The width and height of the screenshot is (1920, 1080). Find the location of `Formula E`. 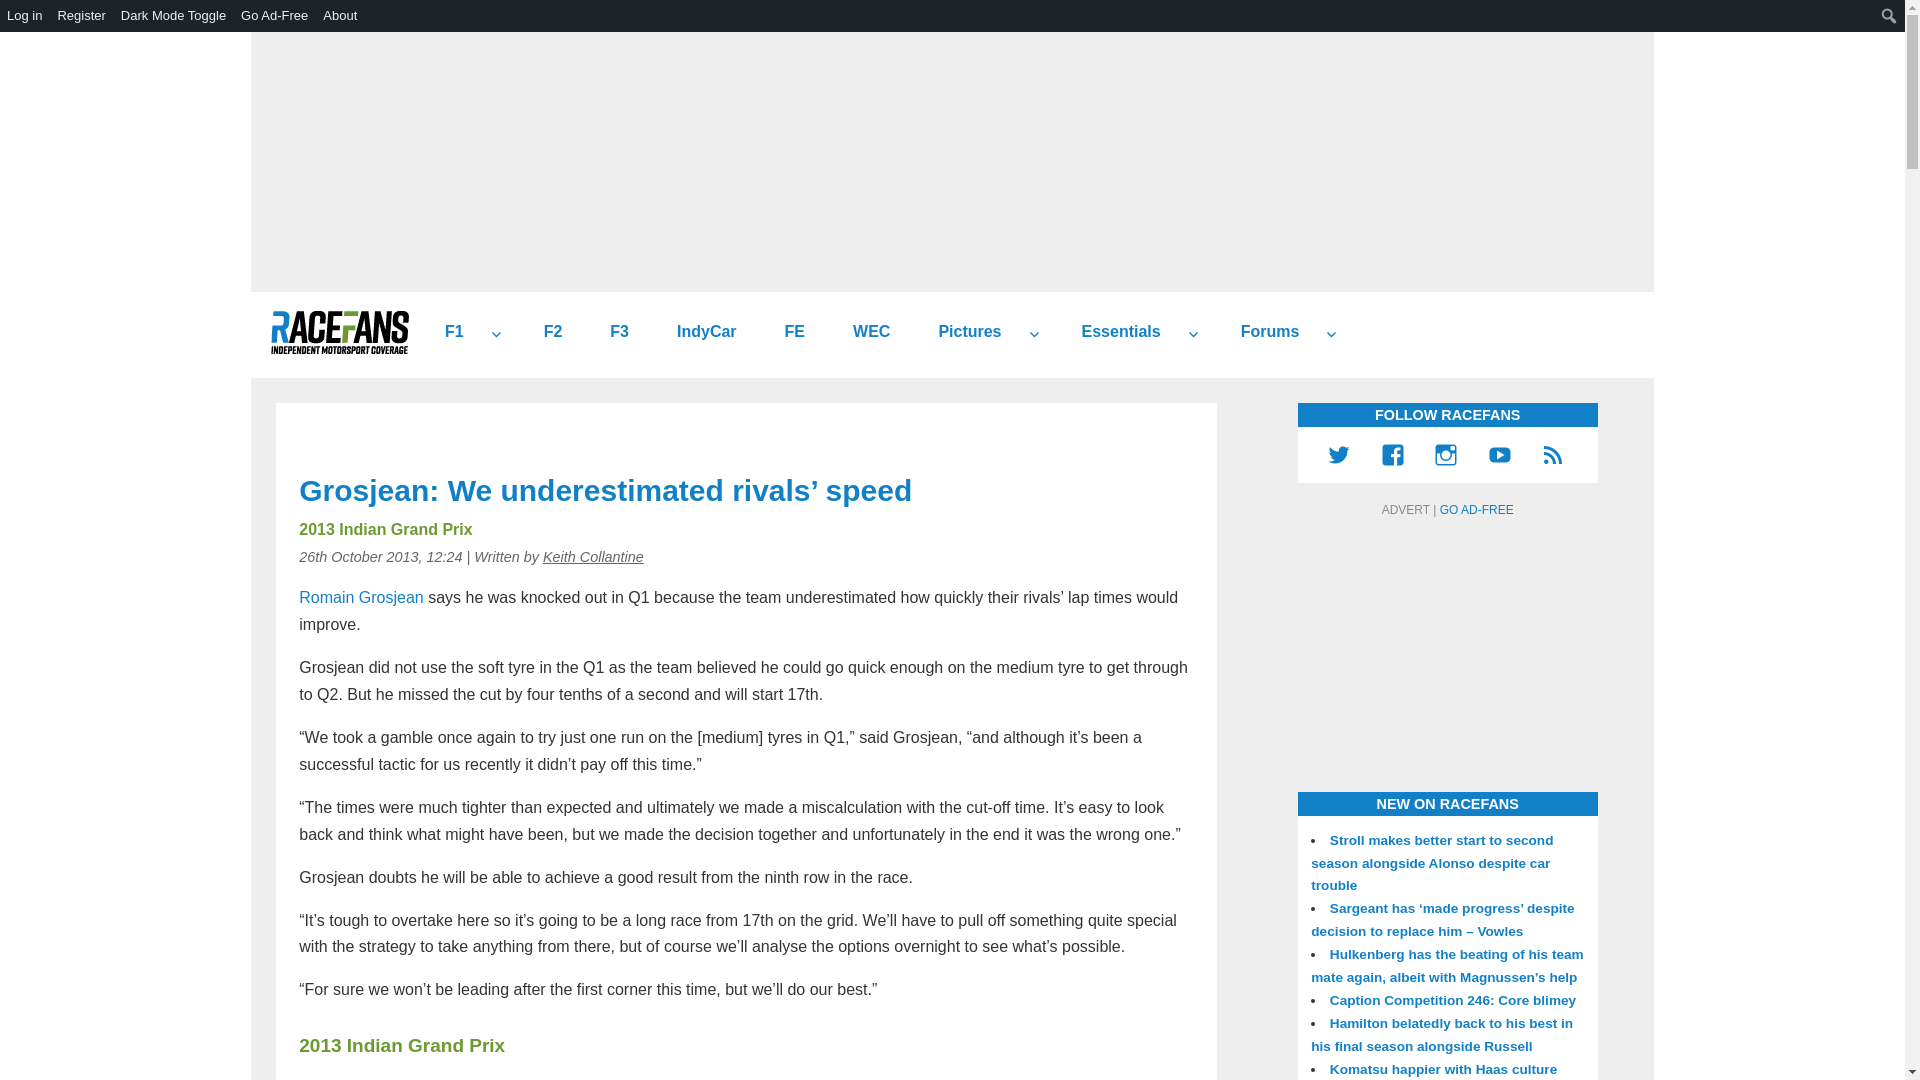

Formula E is located at coordinates (786, 332).